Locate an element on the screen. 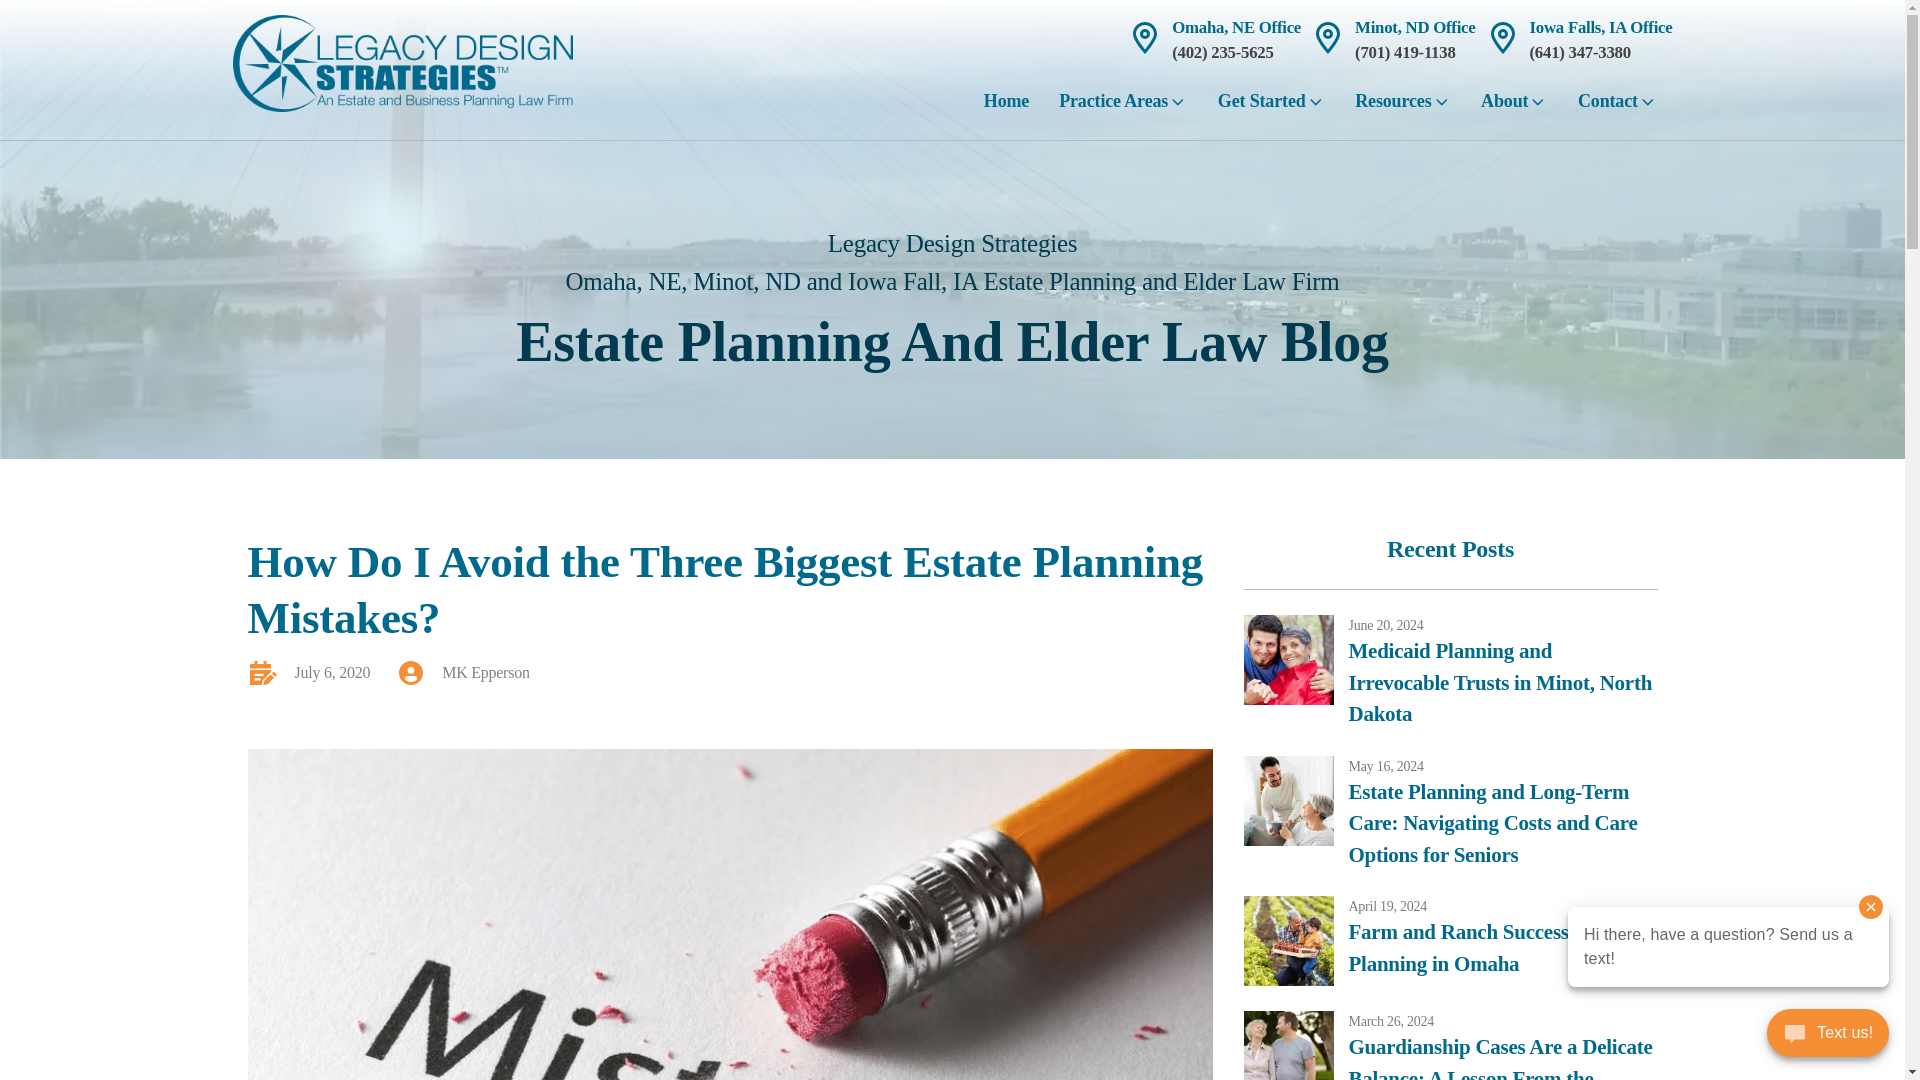 The height and width of the screenshot is (1080, 1920). Home is located at coordinates (1006, 108).